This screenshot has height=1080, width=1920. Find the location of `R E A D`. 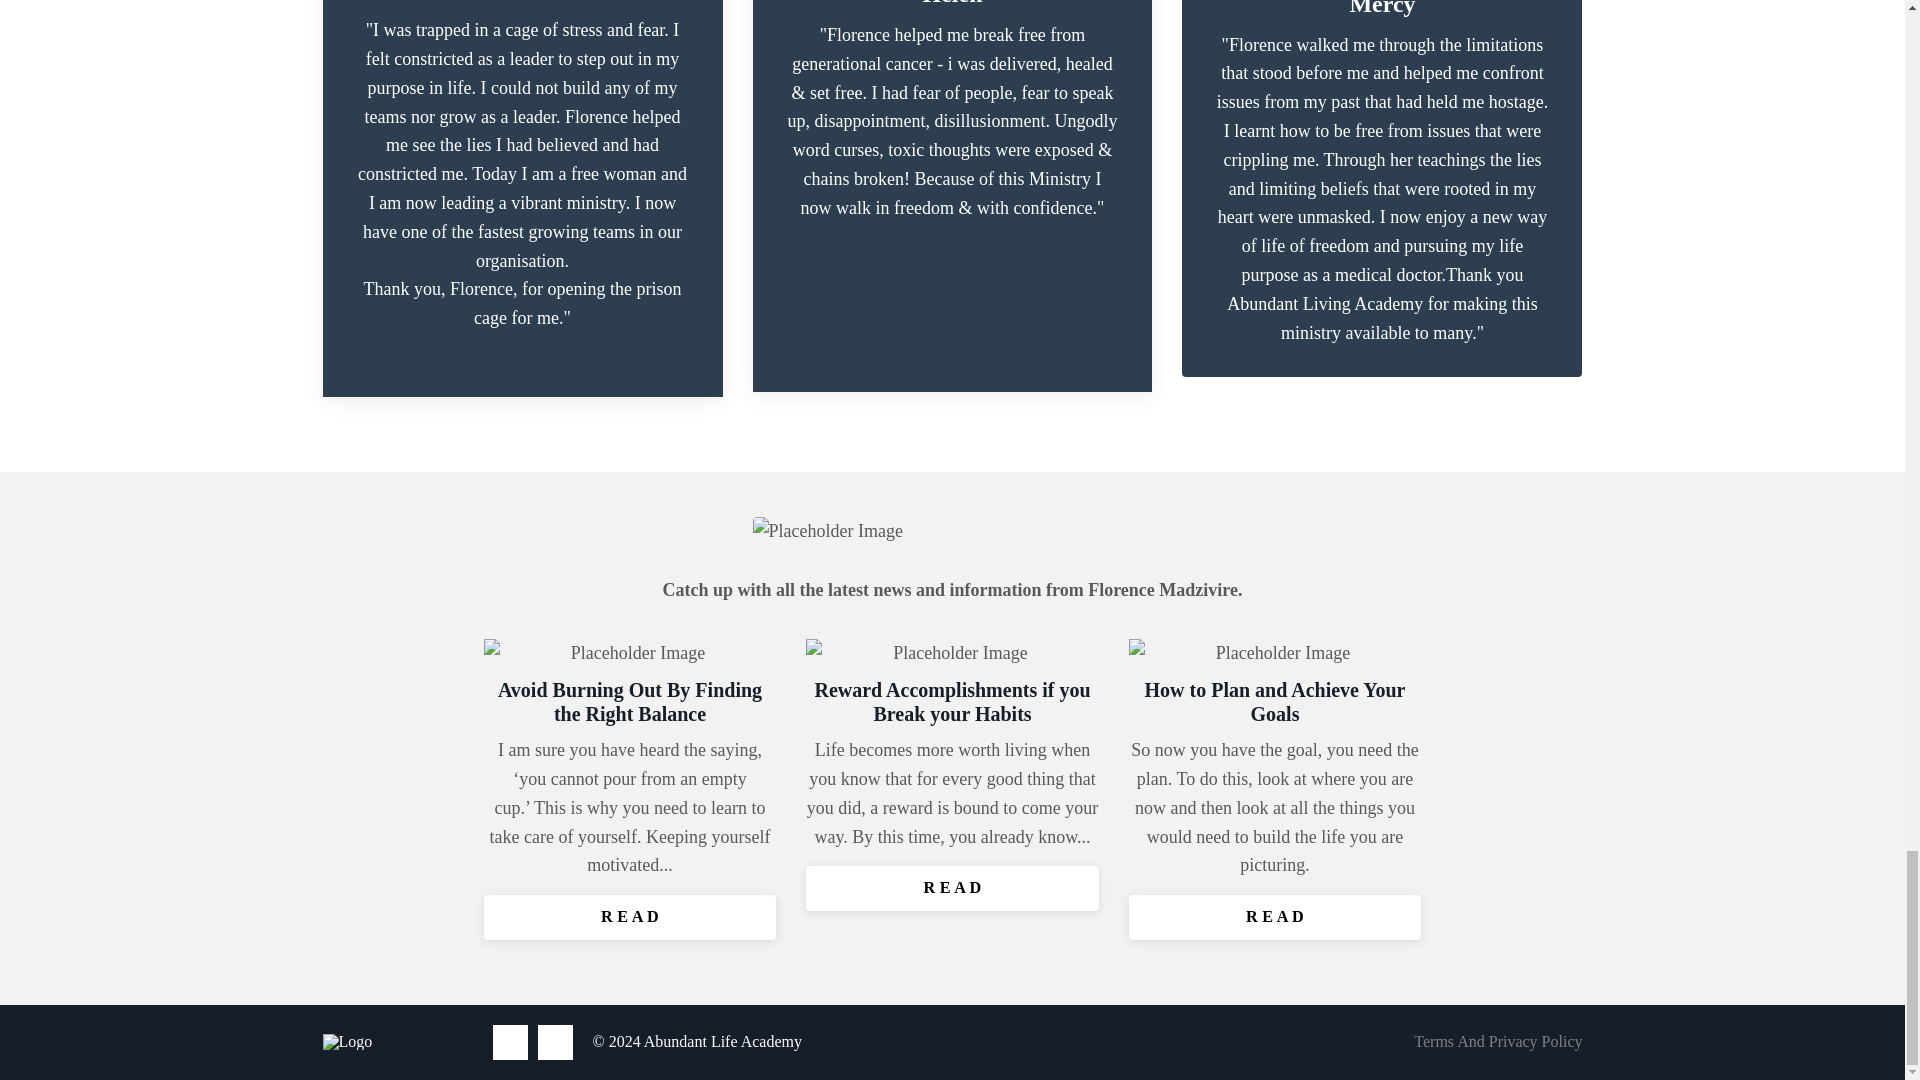

R E A D is located at coordinates (1275, 916).